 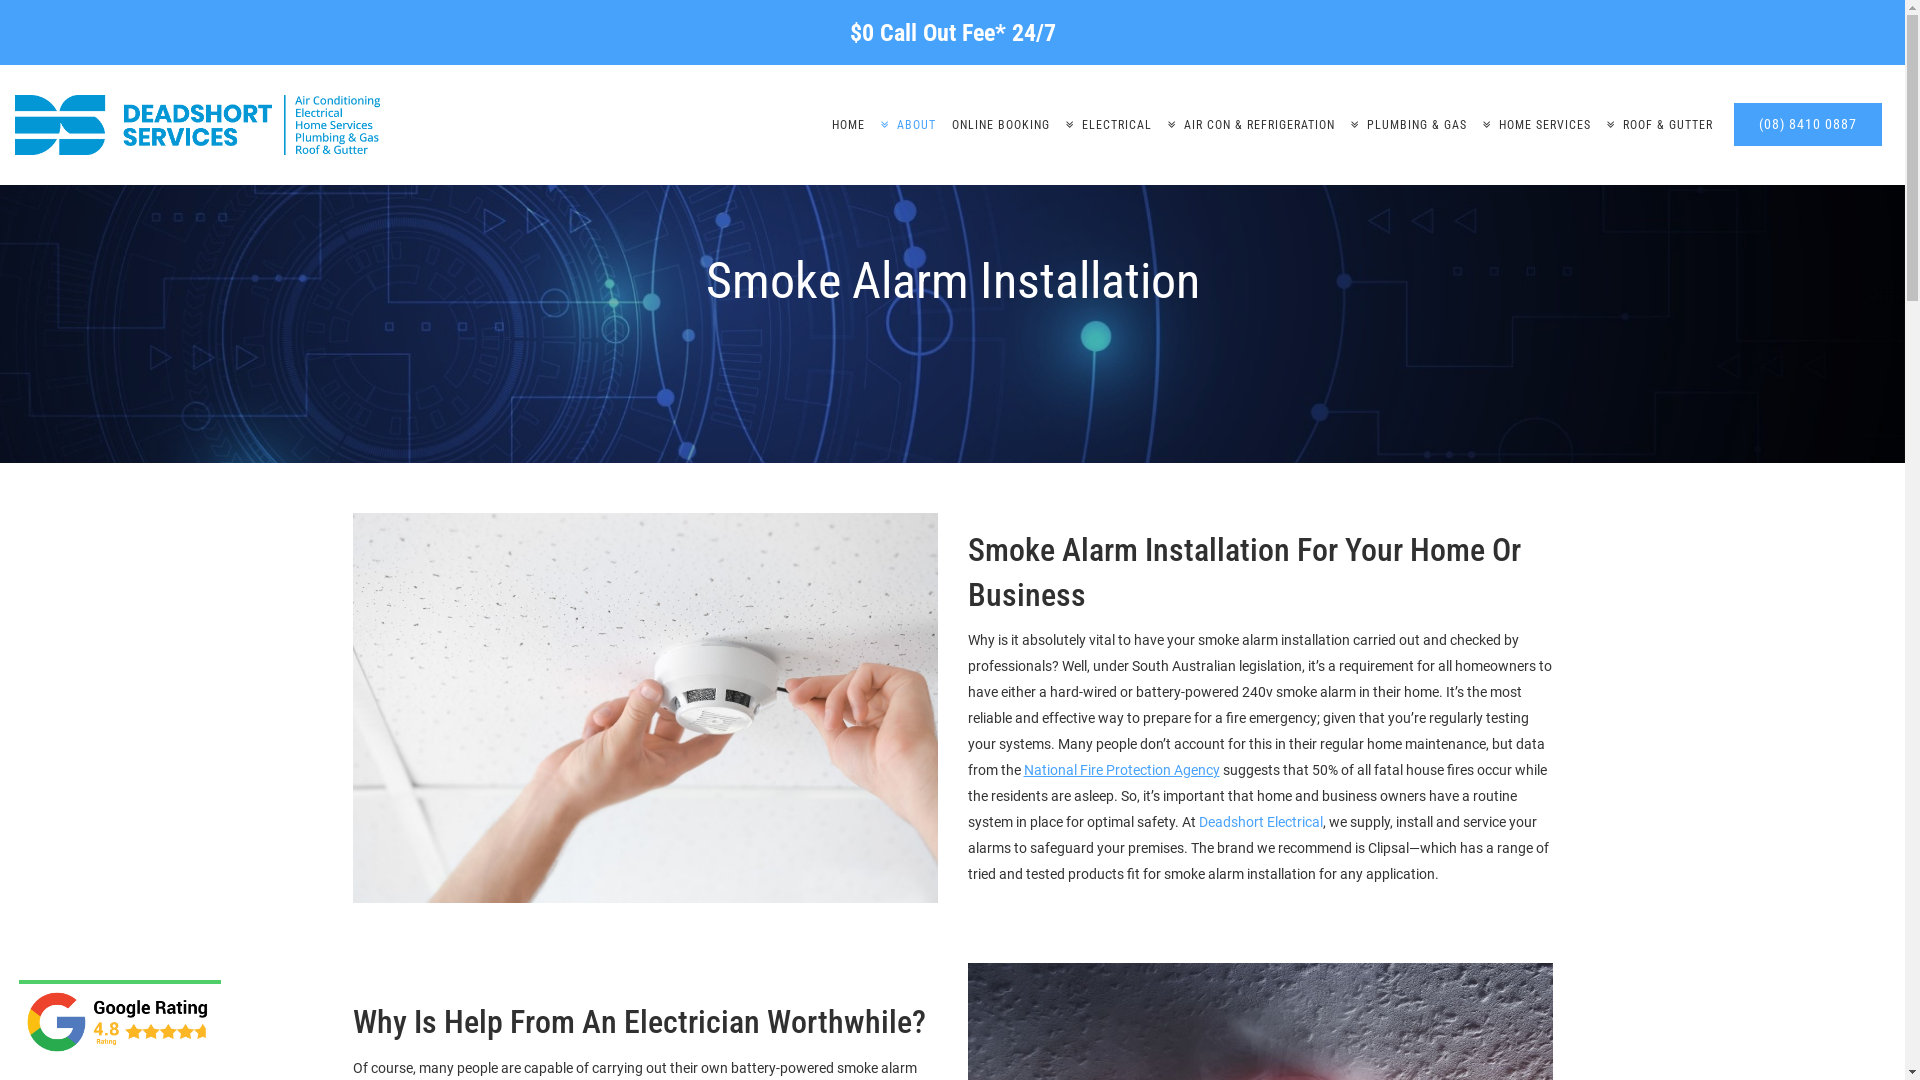 I want to click on PLUMBING & GAS, so click(x=1409, y=125).